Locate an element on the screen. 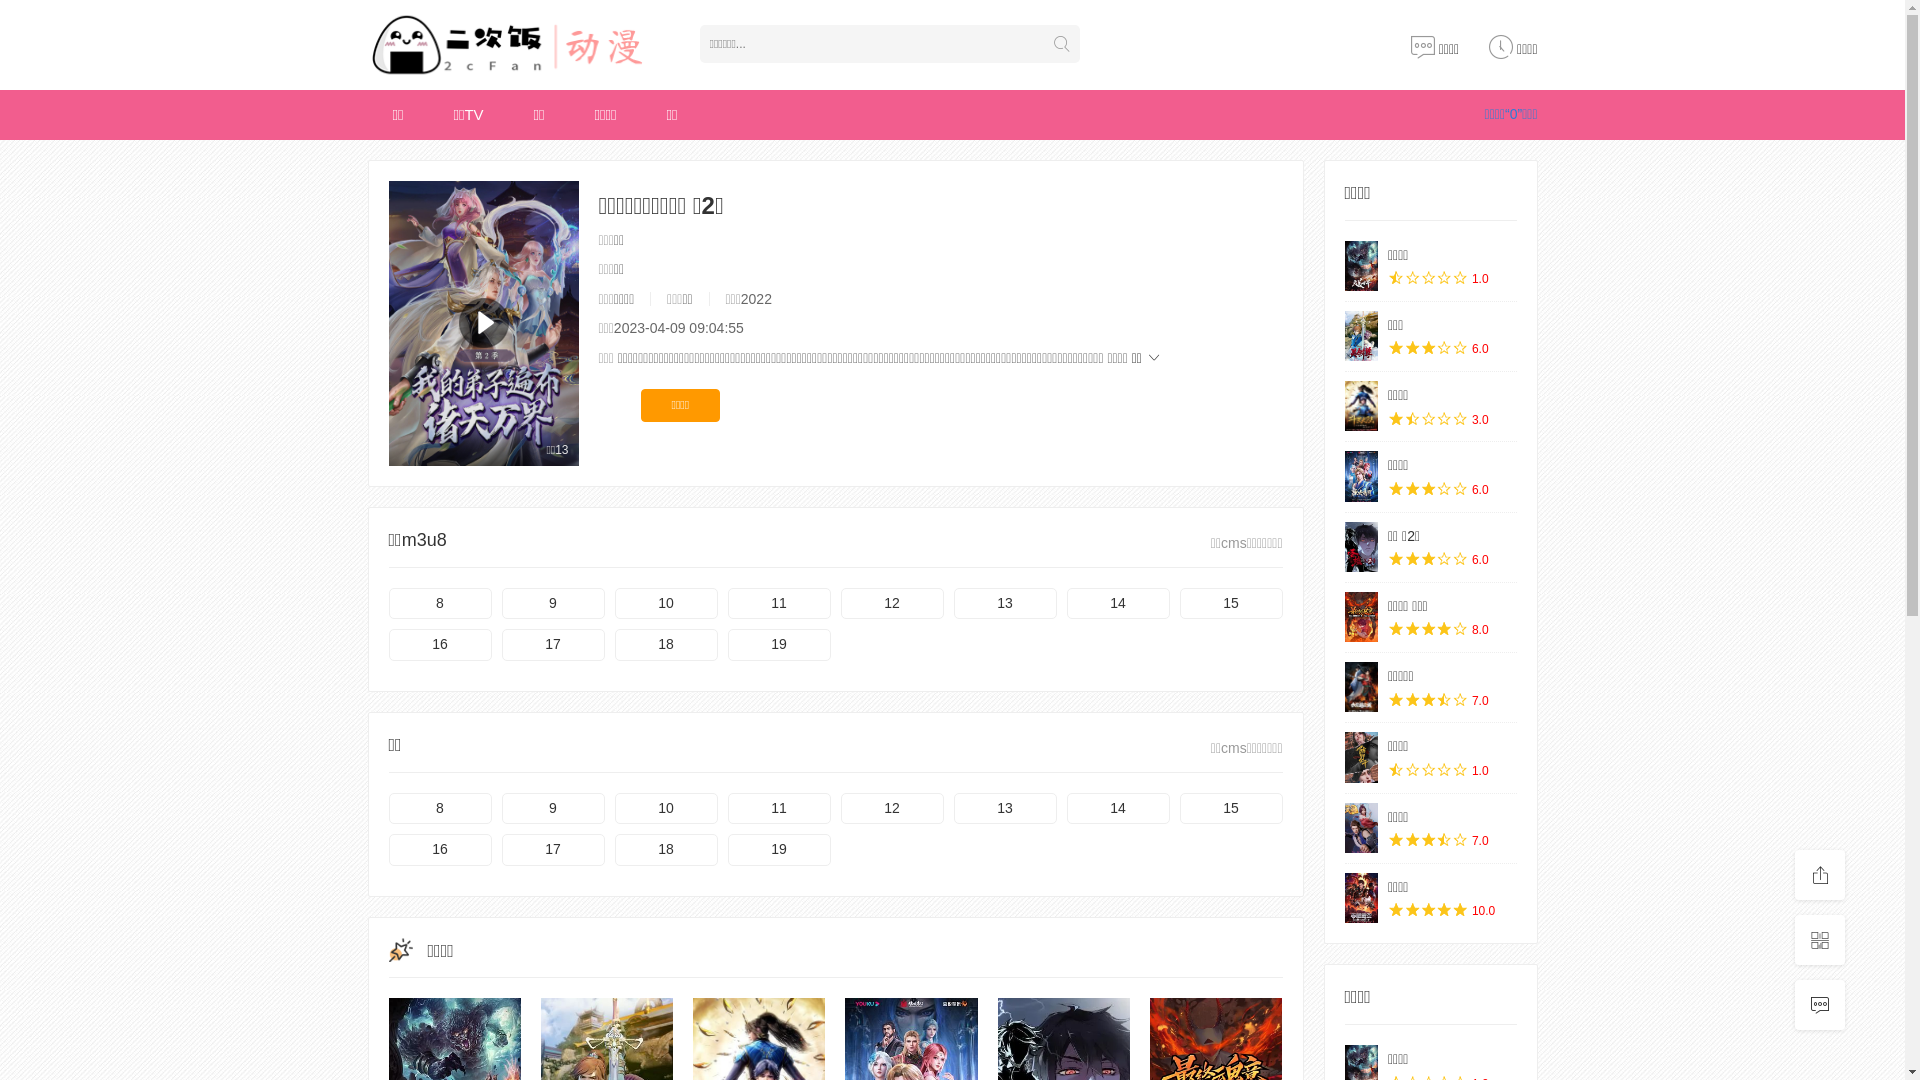  13 is located at coordinates (1006, 809).